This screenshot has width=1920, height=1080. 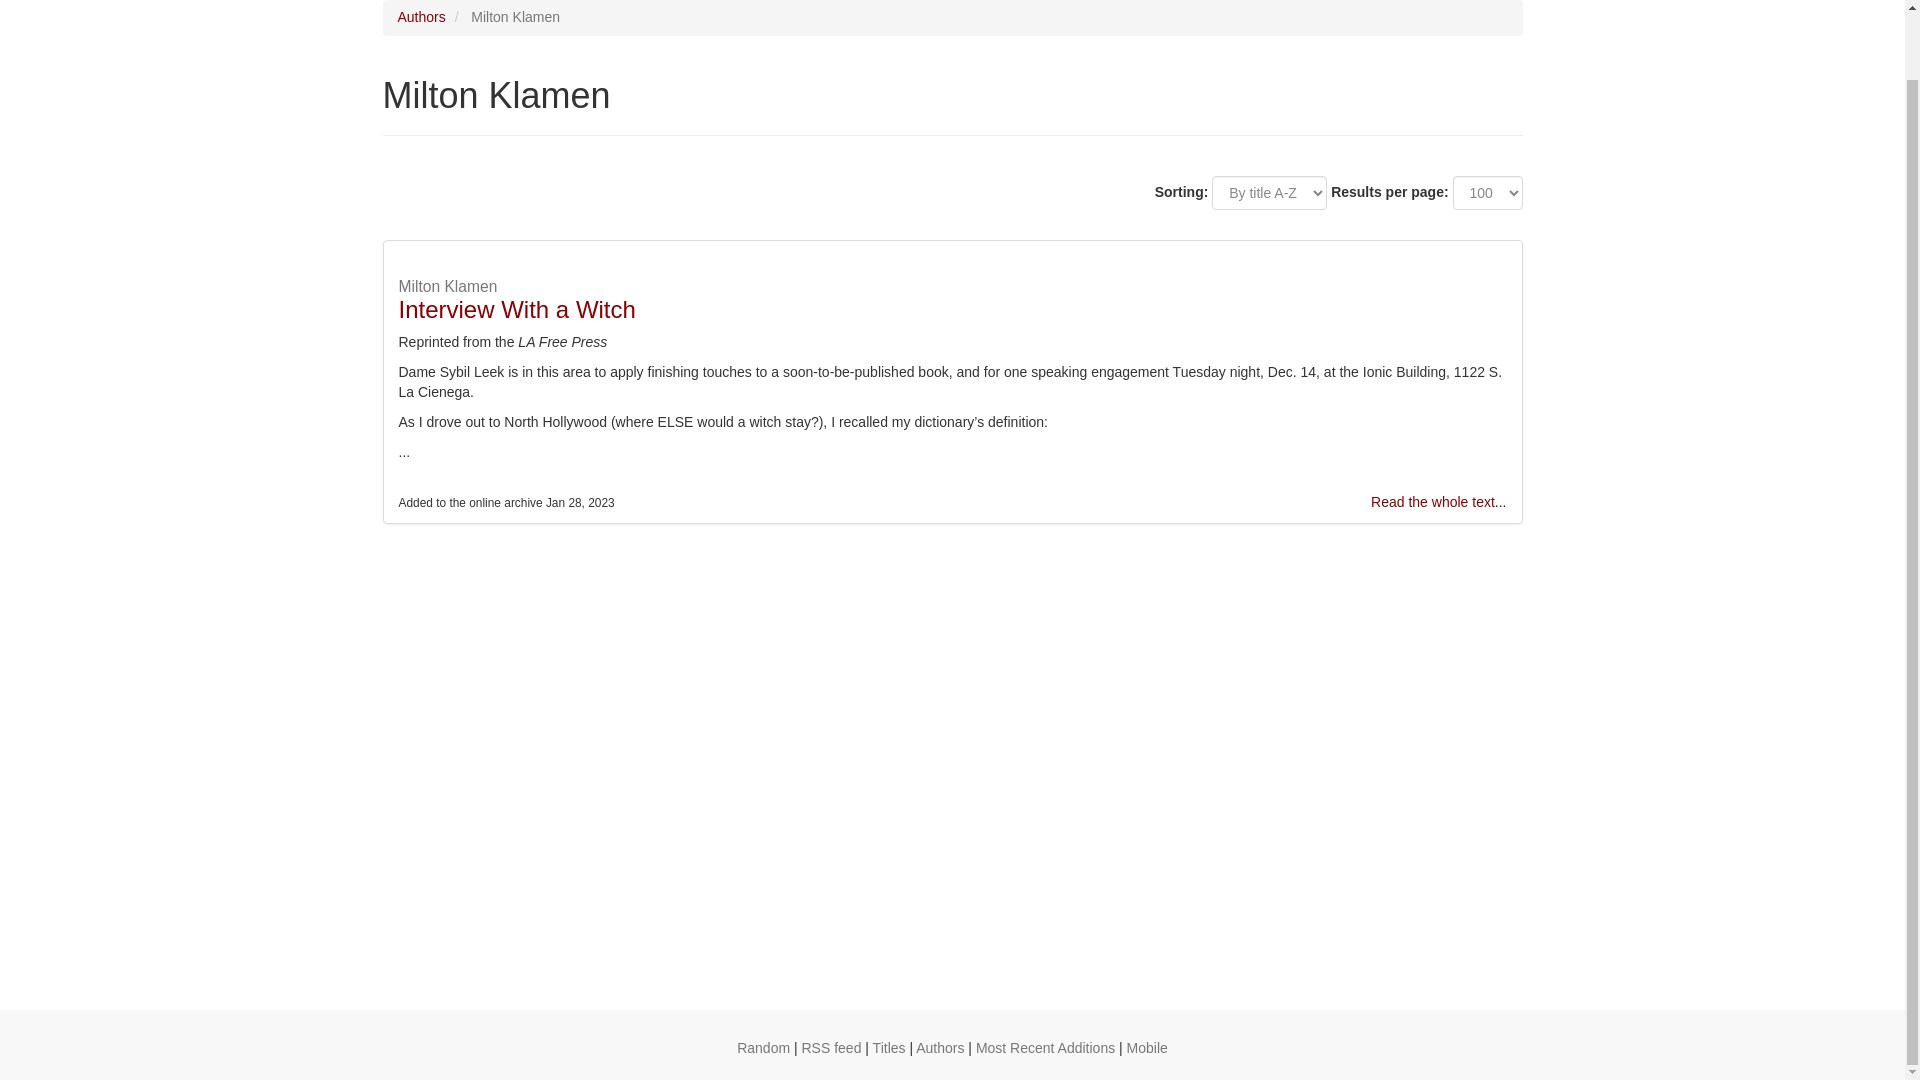 What do you see at coordinates (1438, 501) in the screenshot?
I see `Read the whole text...` at bounding box center [1438, 501].